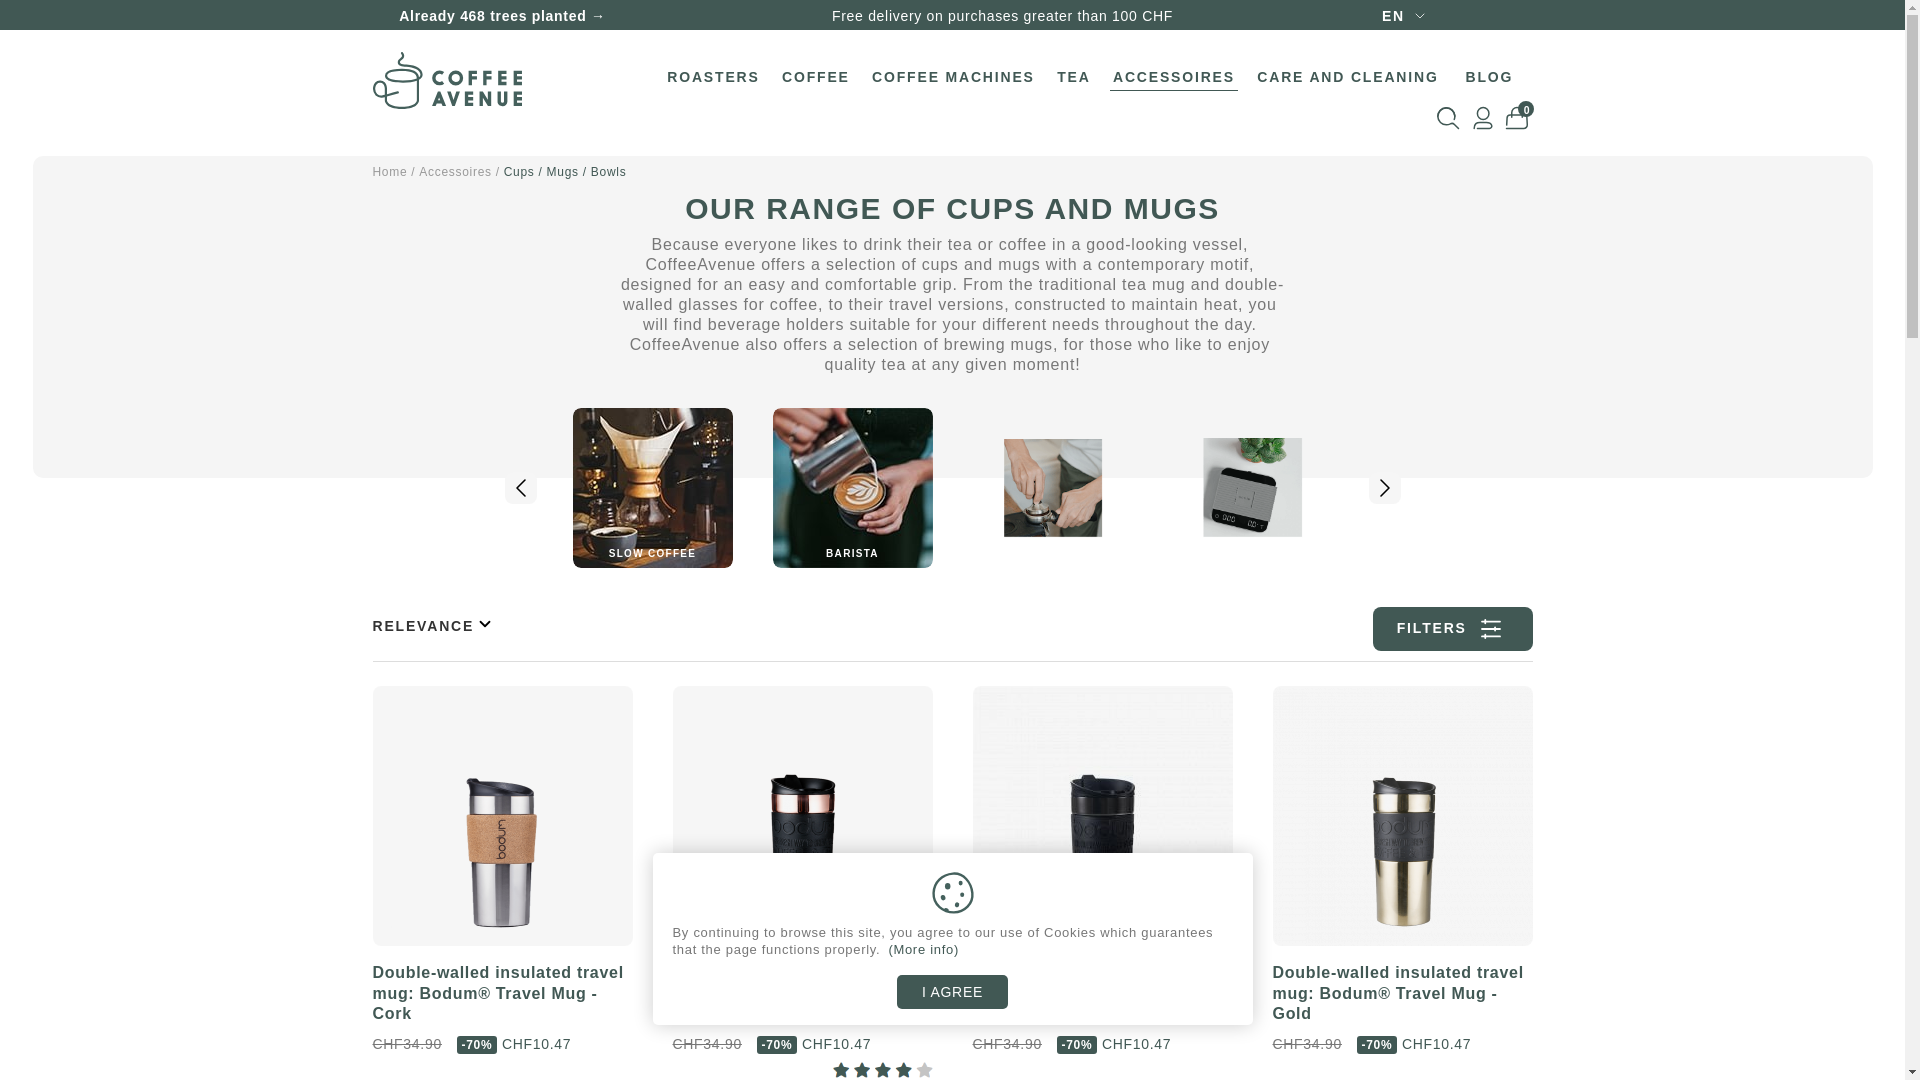  I want to click on SLOW COFFEE, so click(652, 488).